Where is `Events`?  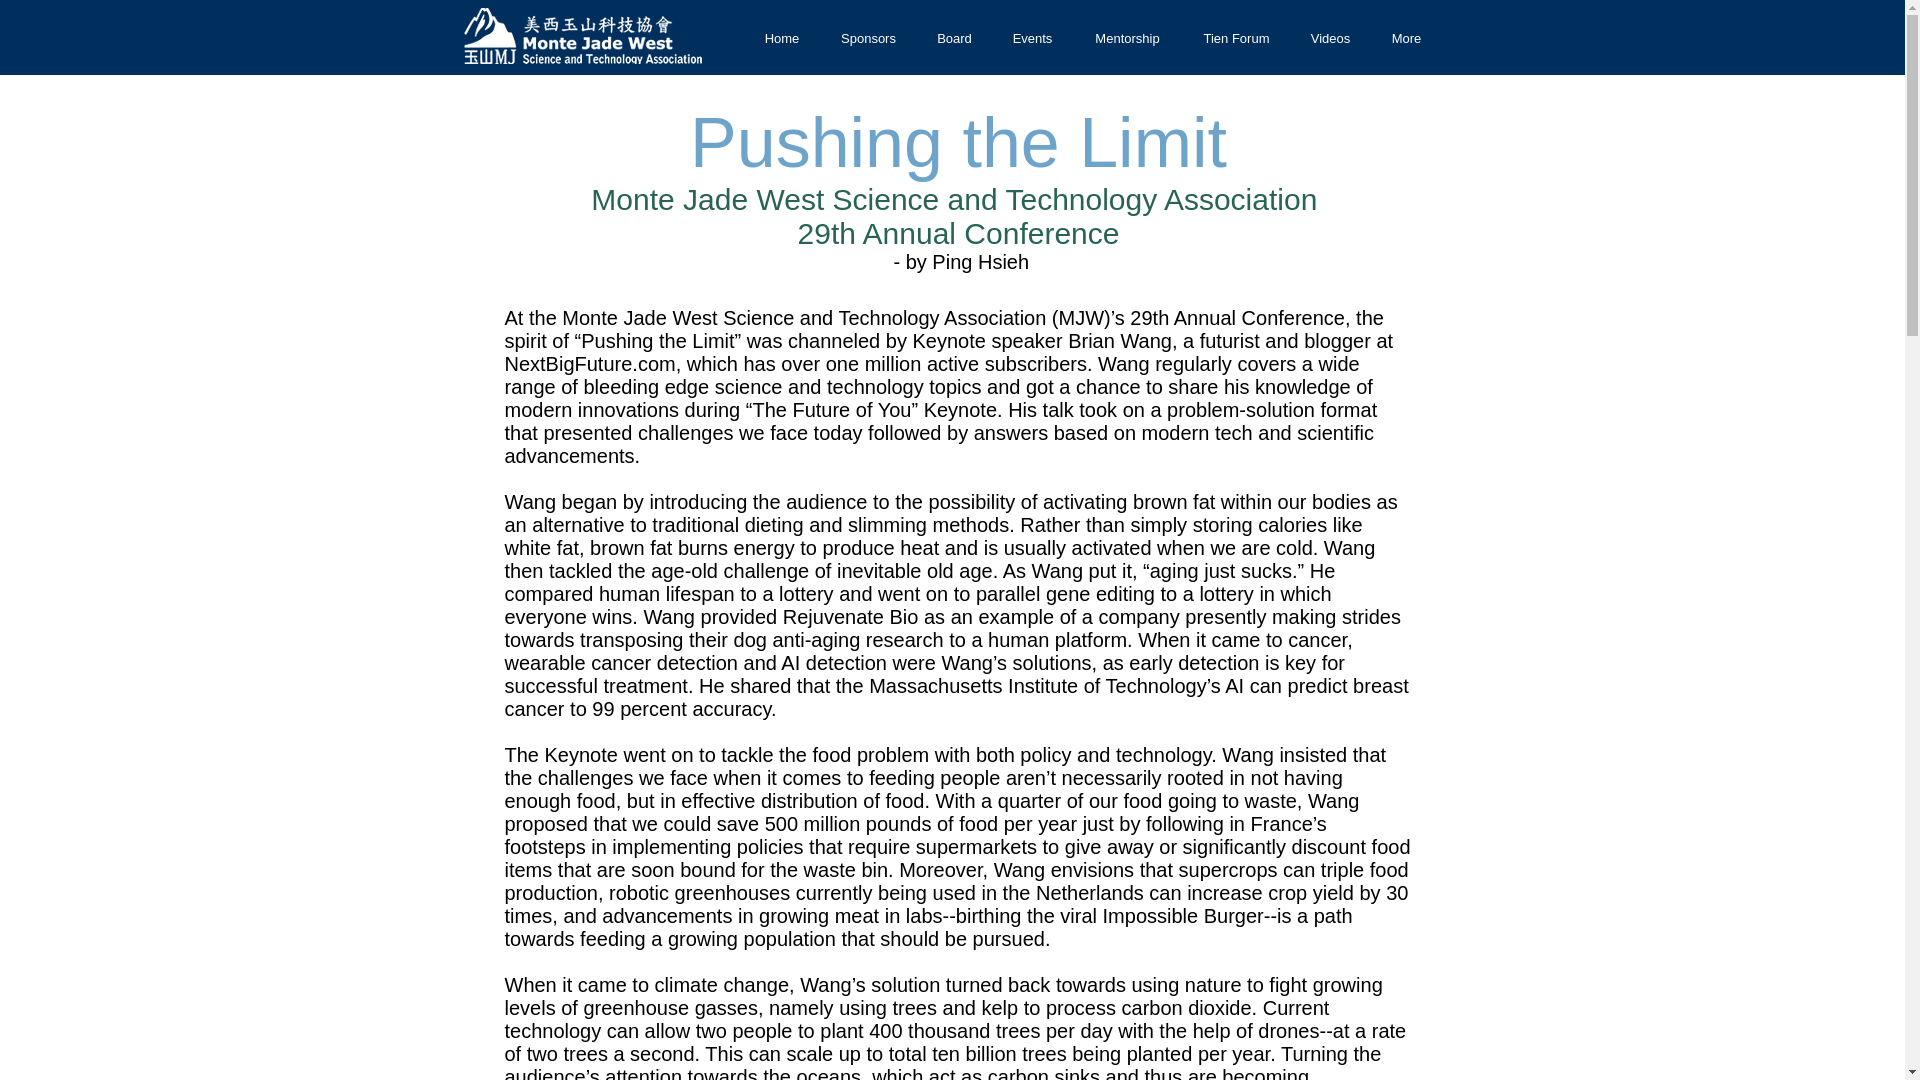 Events is located at coordinates (1032, 38).